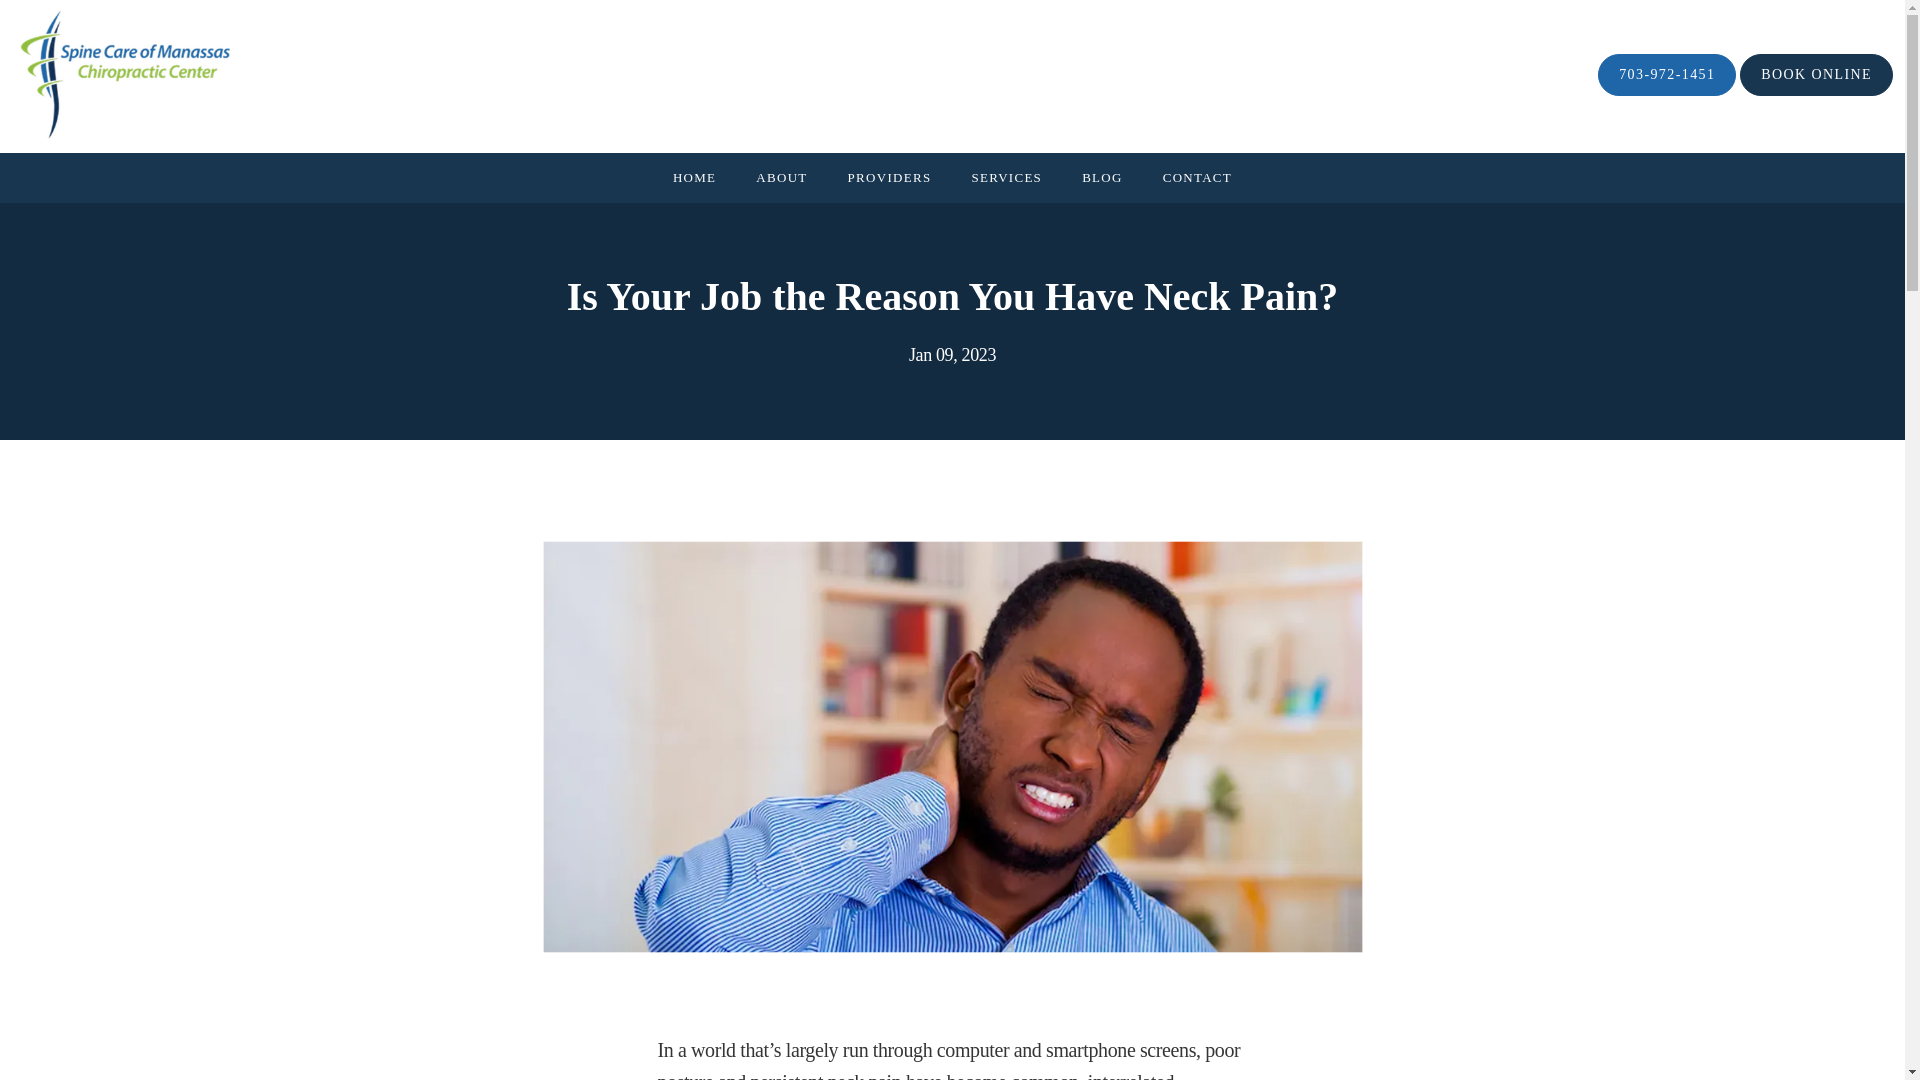  I want to click on PROVIDERS, so click(890, 176).